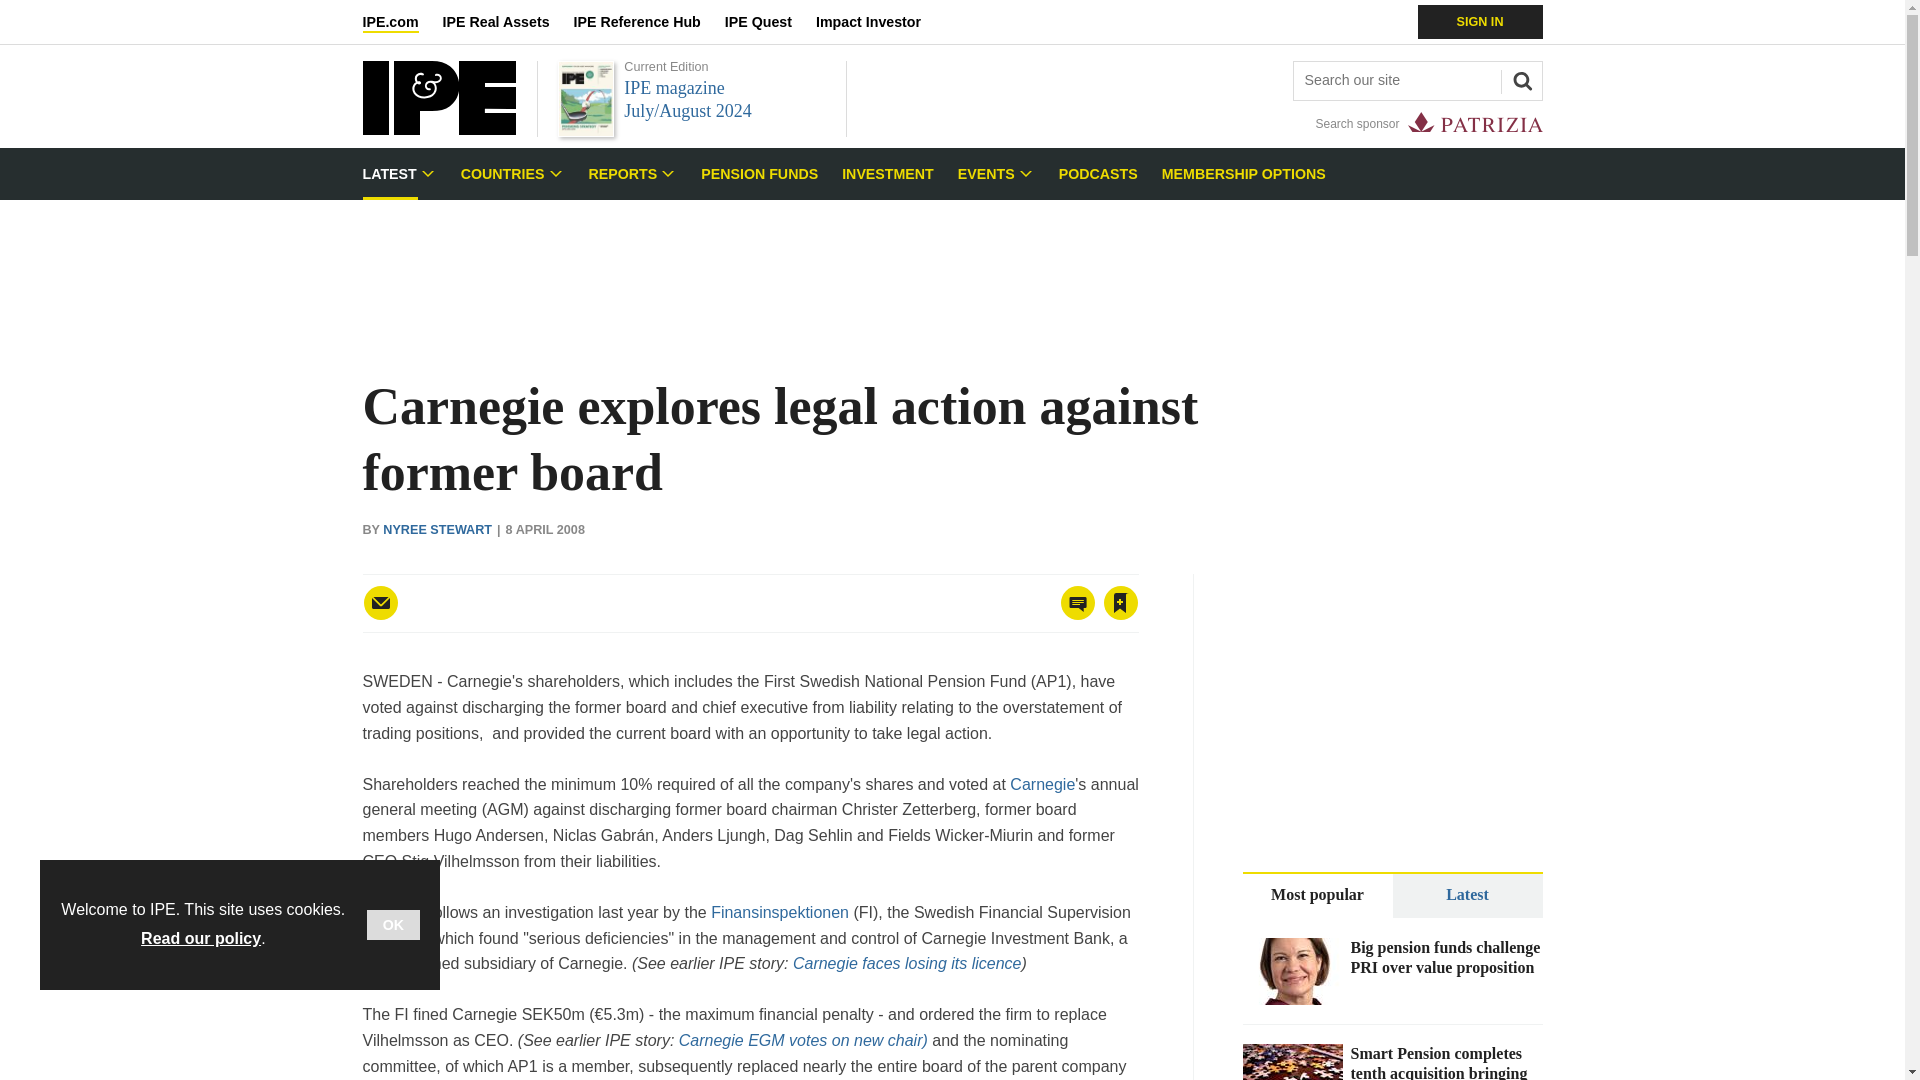  Describe the element at coordinates (380, 602) in the screenshot. I see `Email this article` at that location.